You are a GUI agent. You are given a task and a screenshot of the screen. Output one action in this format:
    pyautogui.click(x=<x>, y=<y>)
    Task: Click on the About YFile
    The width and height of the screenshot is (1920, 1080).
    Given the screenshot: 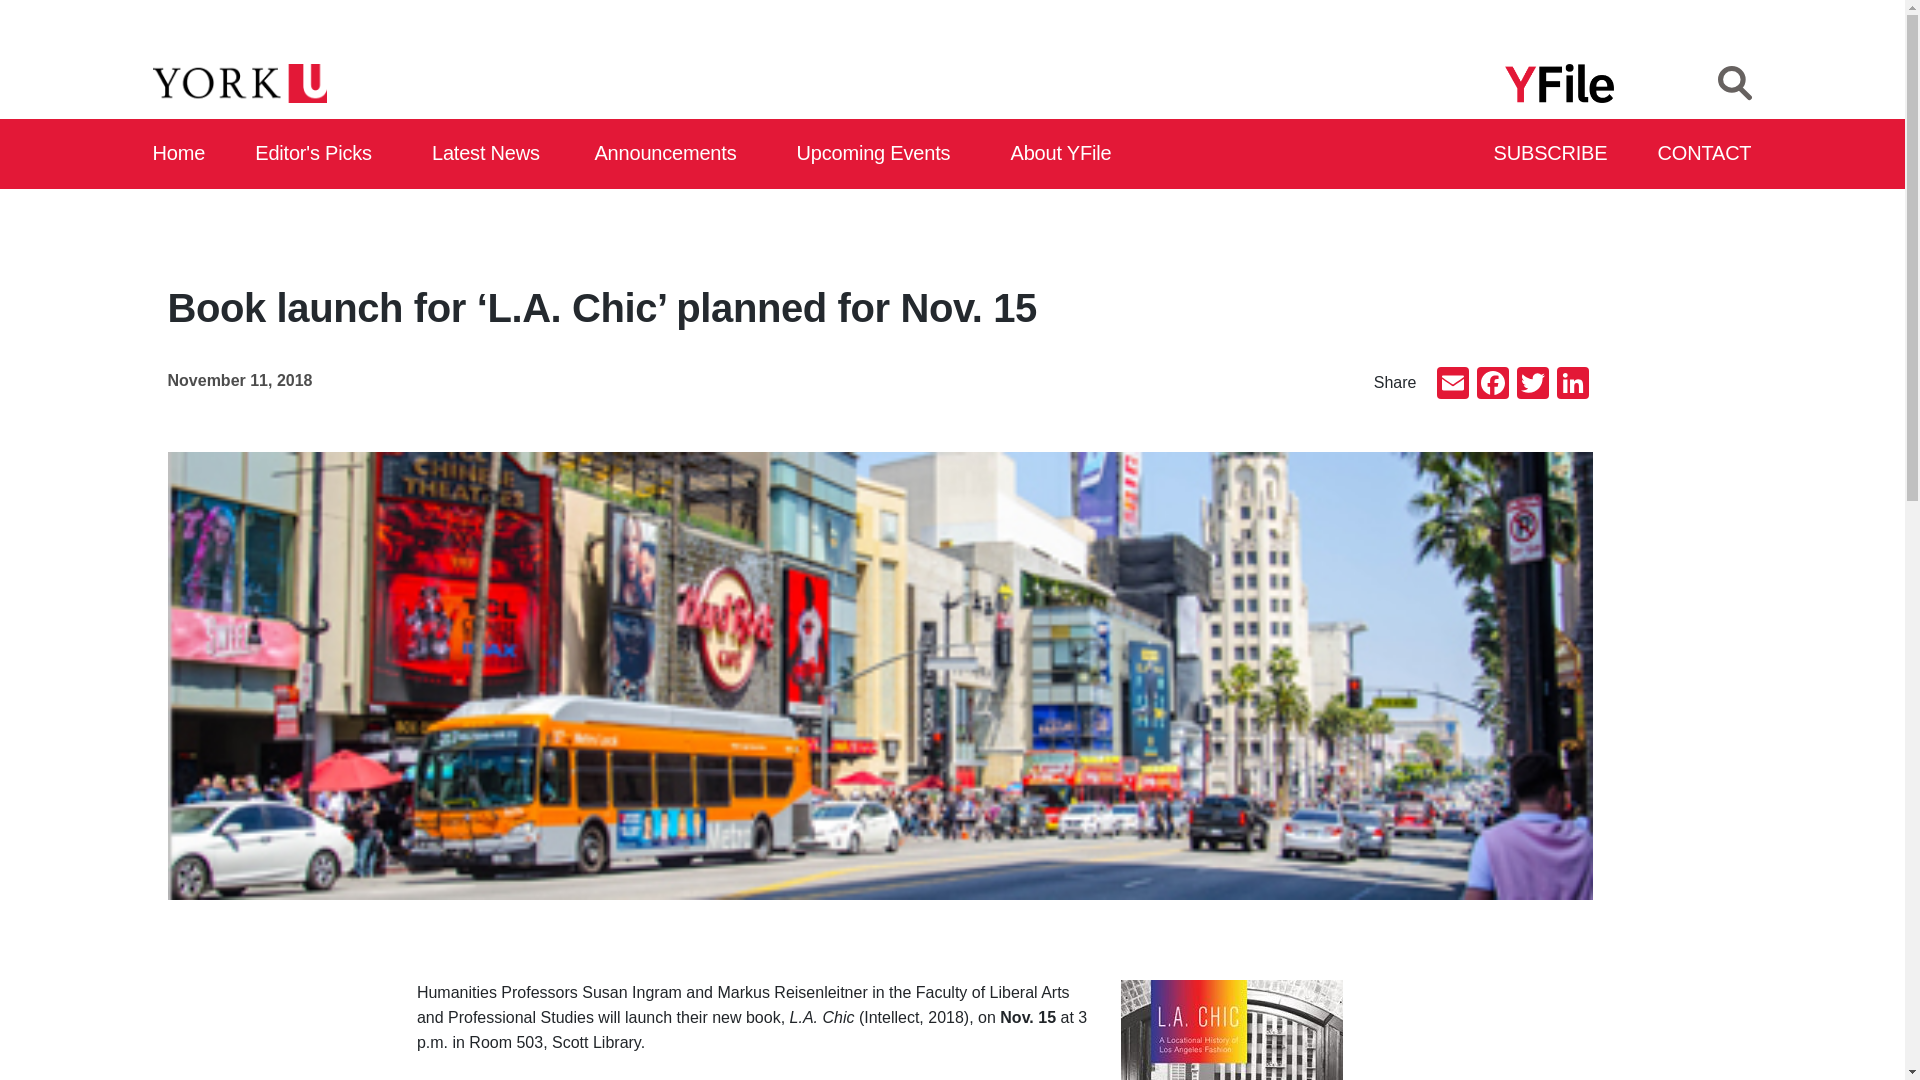 What is the action you would take?
    pyautogui.click(x=1064, y=154)
    